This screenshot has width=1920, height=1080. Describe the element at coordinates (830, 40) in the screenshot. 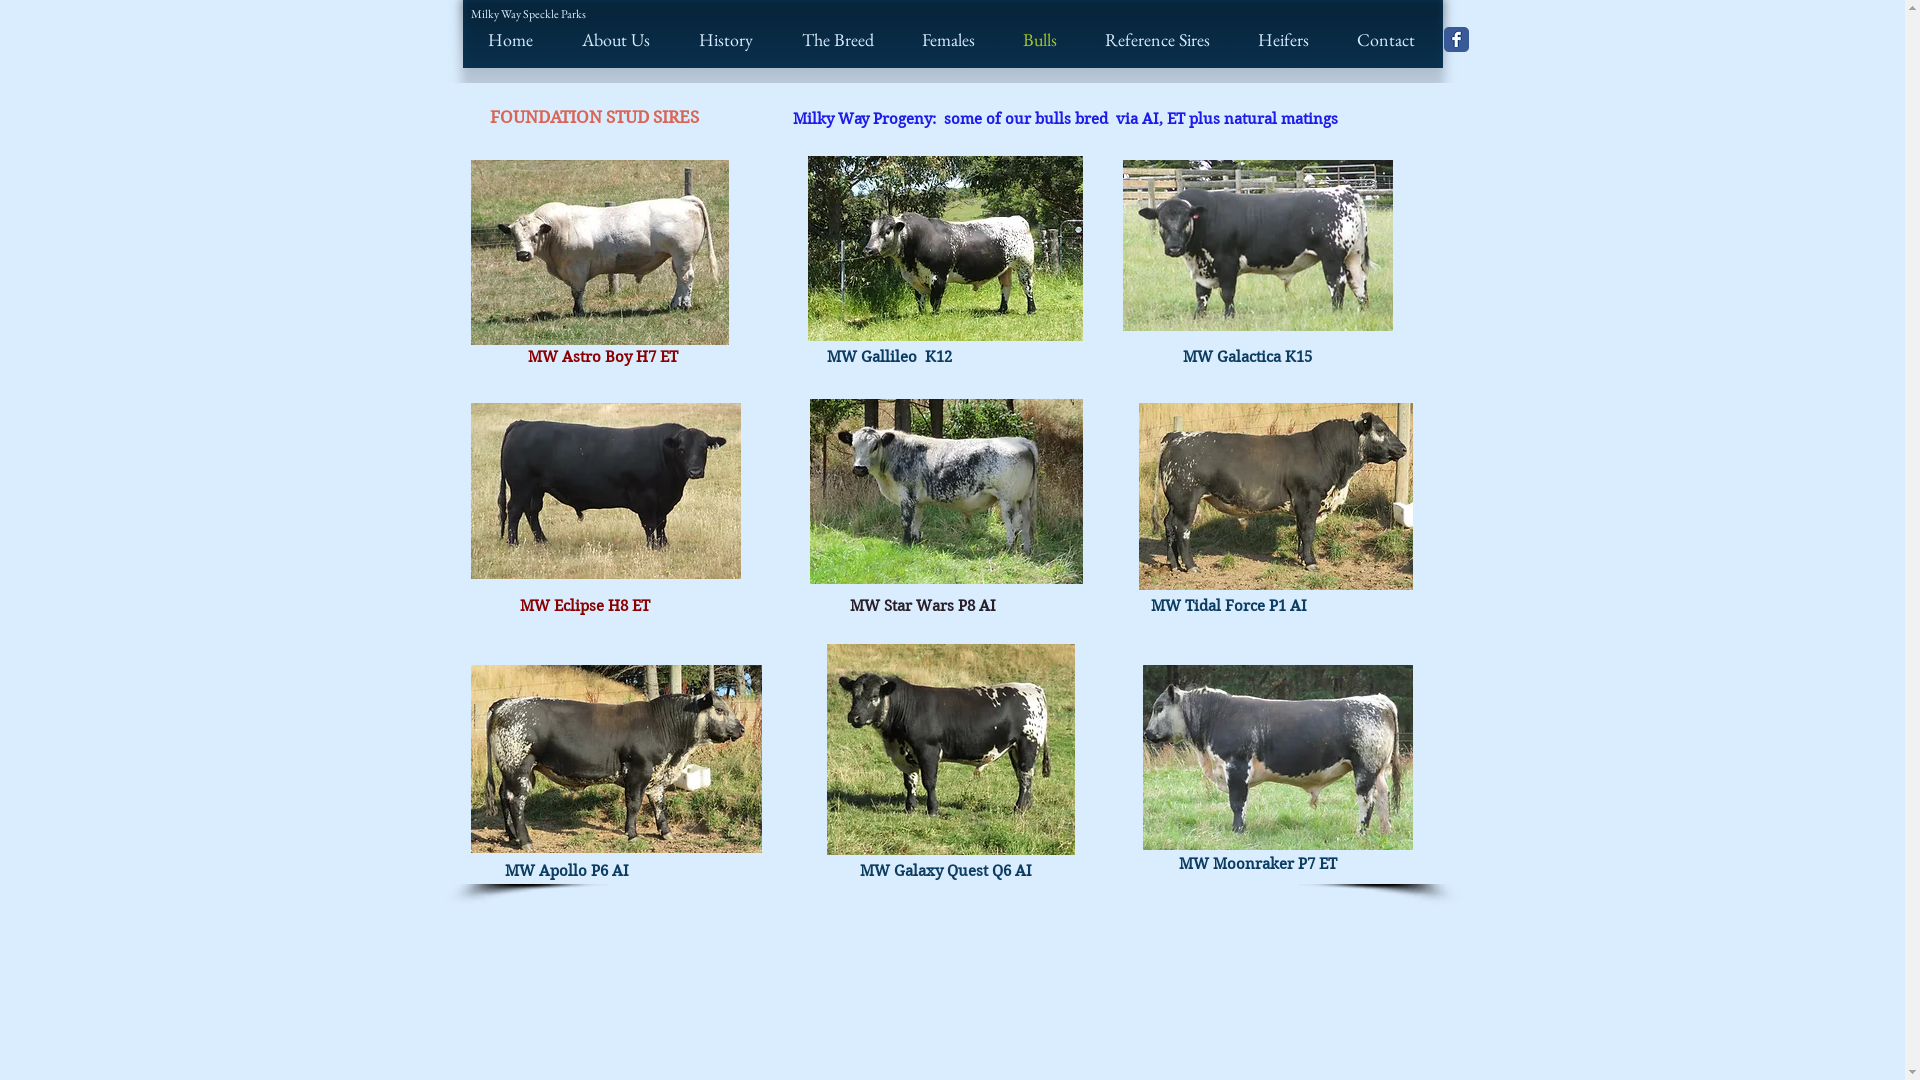

I see `The Breed` at that location.